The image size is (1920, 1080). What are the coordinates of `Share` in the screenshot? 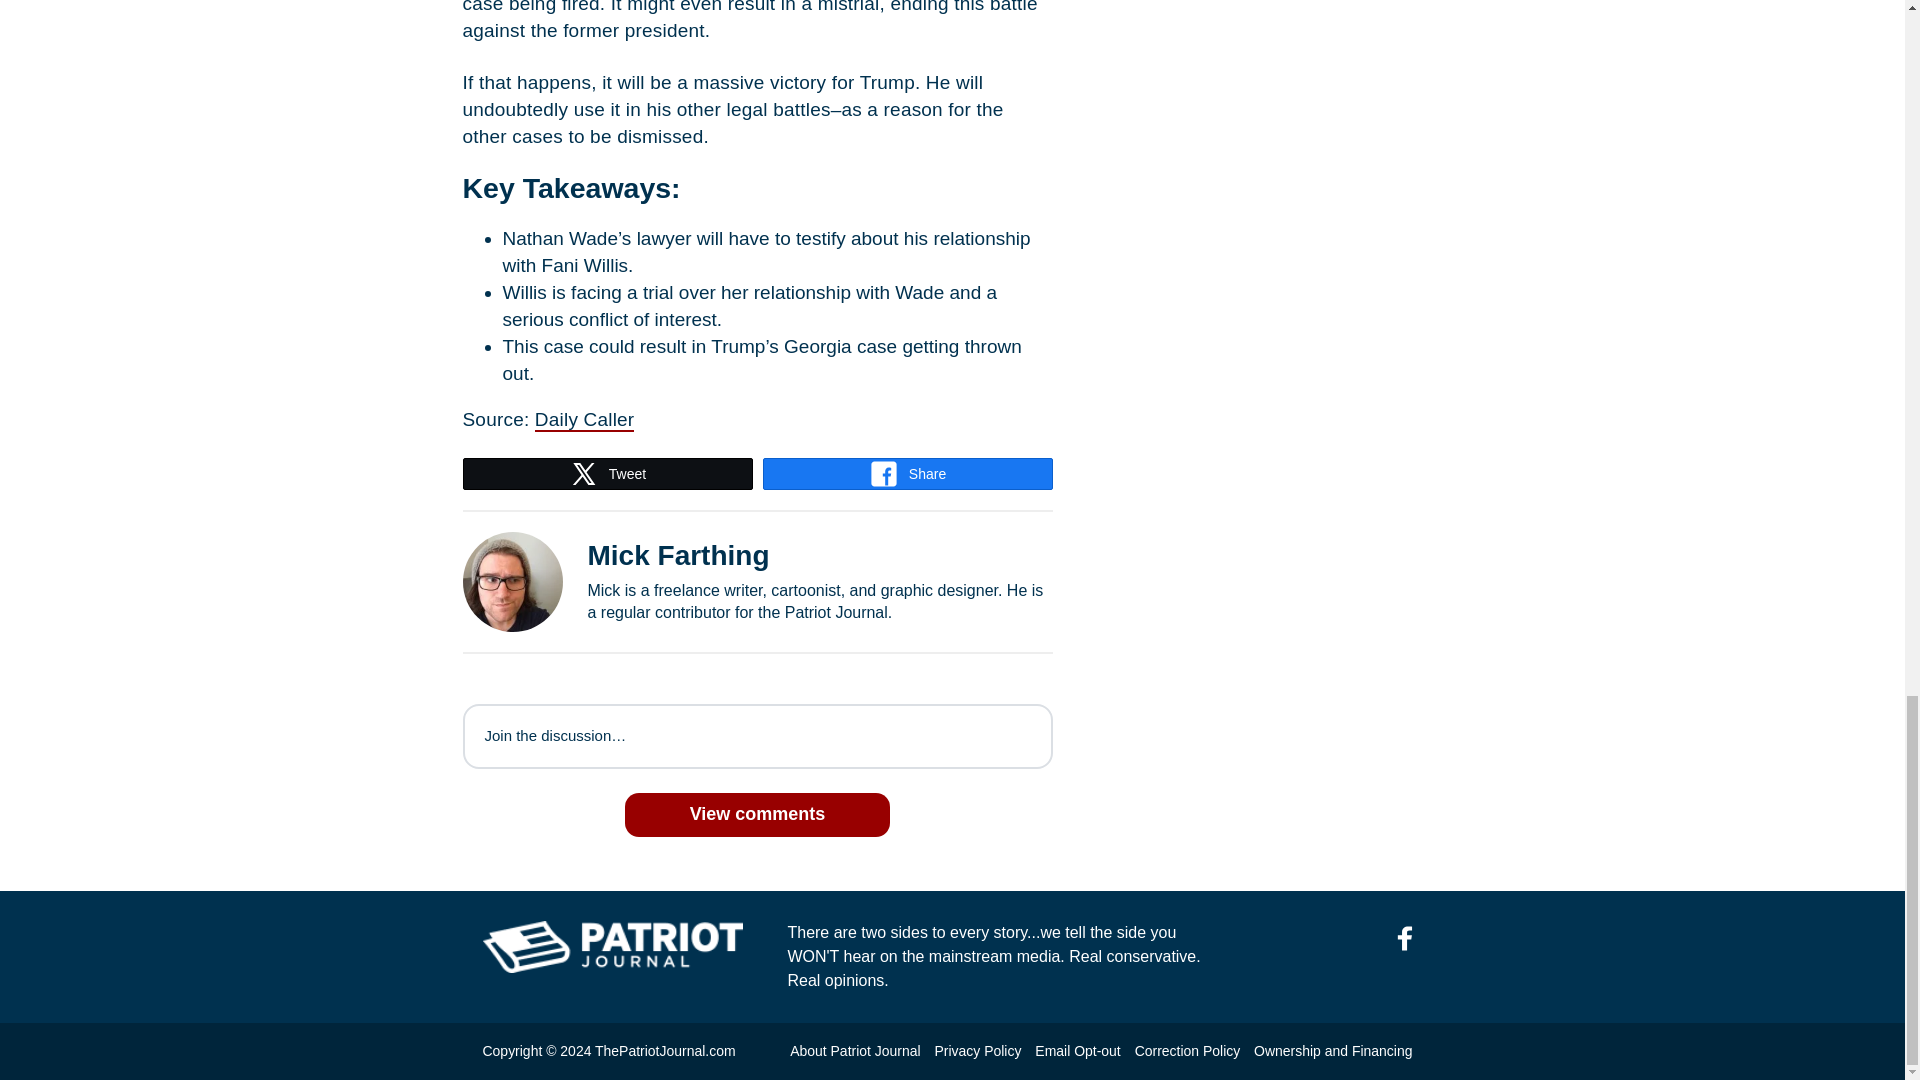 It's located at (908, 474).